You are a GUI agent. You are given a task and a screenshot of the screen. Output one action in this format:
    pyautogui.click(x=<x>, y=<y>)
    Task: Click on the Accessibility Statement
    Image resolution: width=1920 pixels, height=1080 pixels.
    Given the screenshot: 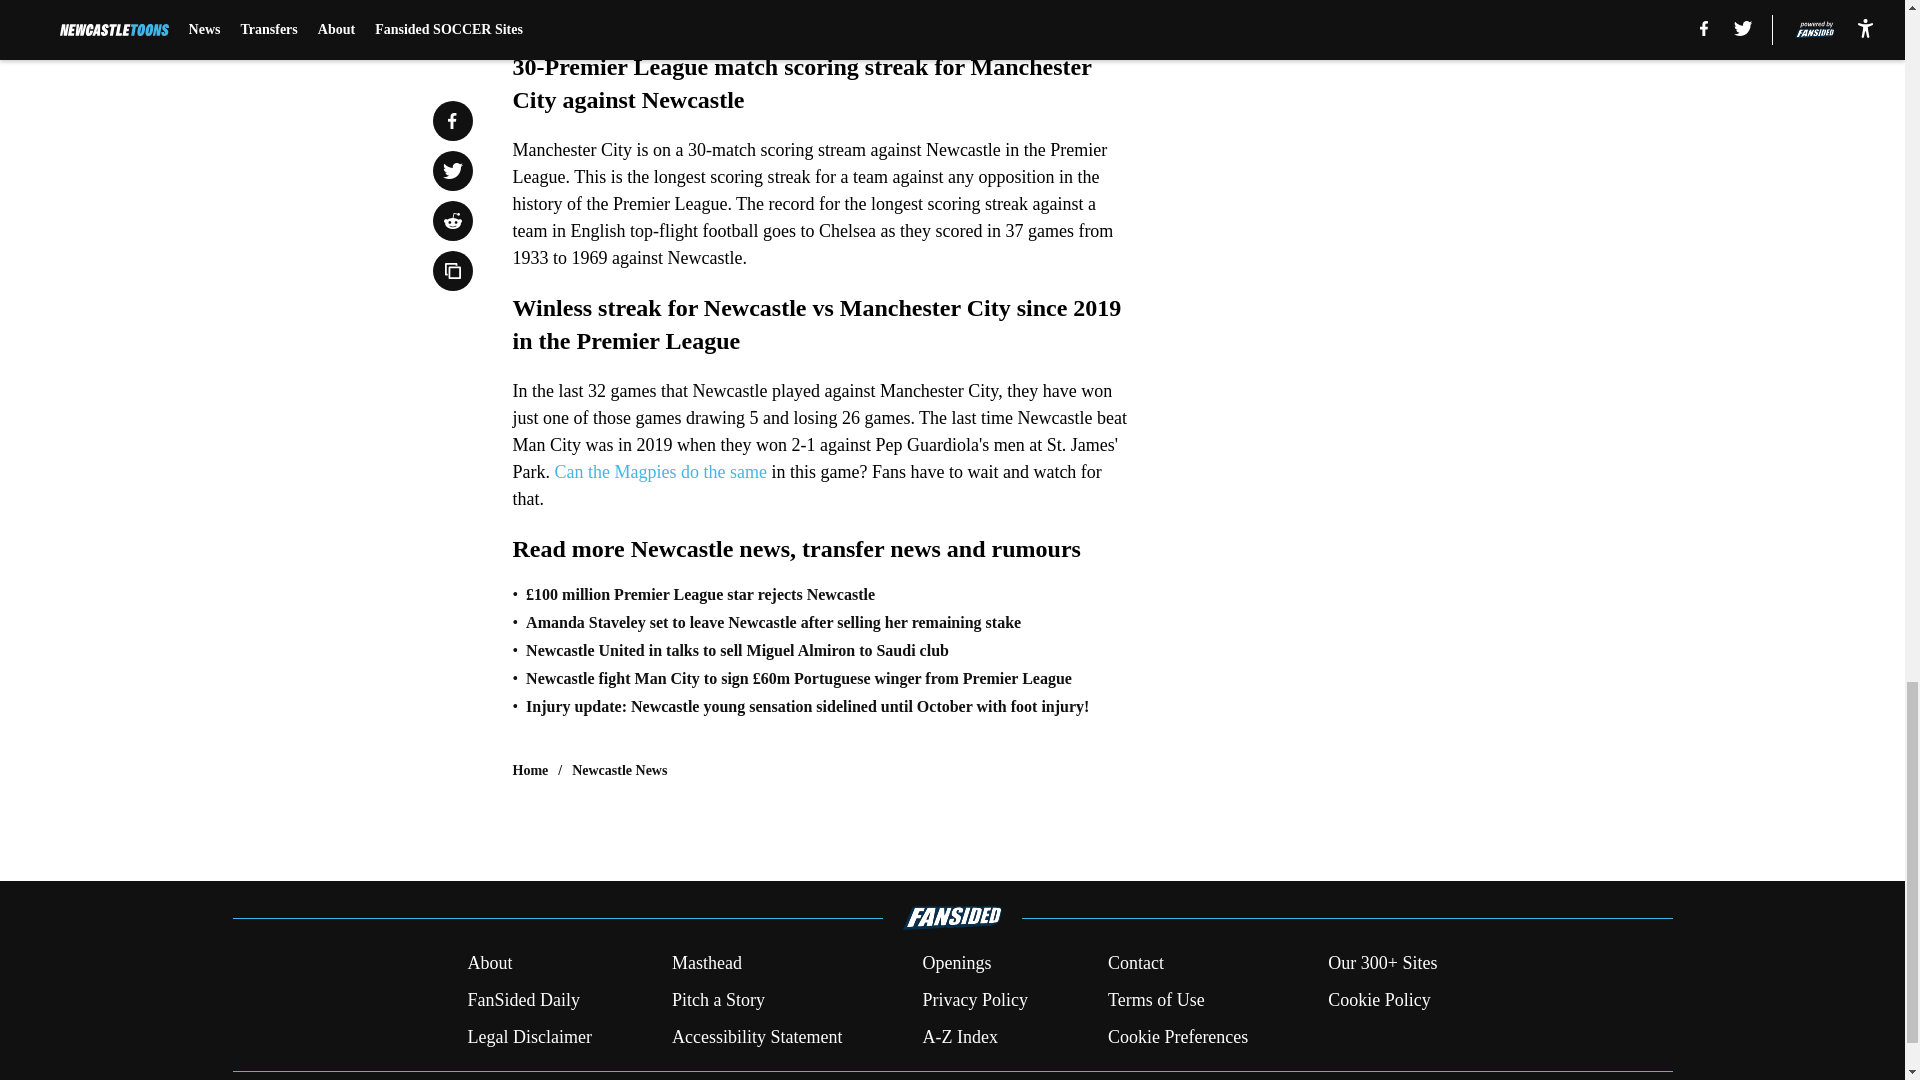 What is the action you would take?
    pyautogui.click(x=757, y=1036)
    